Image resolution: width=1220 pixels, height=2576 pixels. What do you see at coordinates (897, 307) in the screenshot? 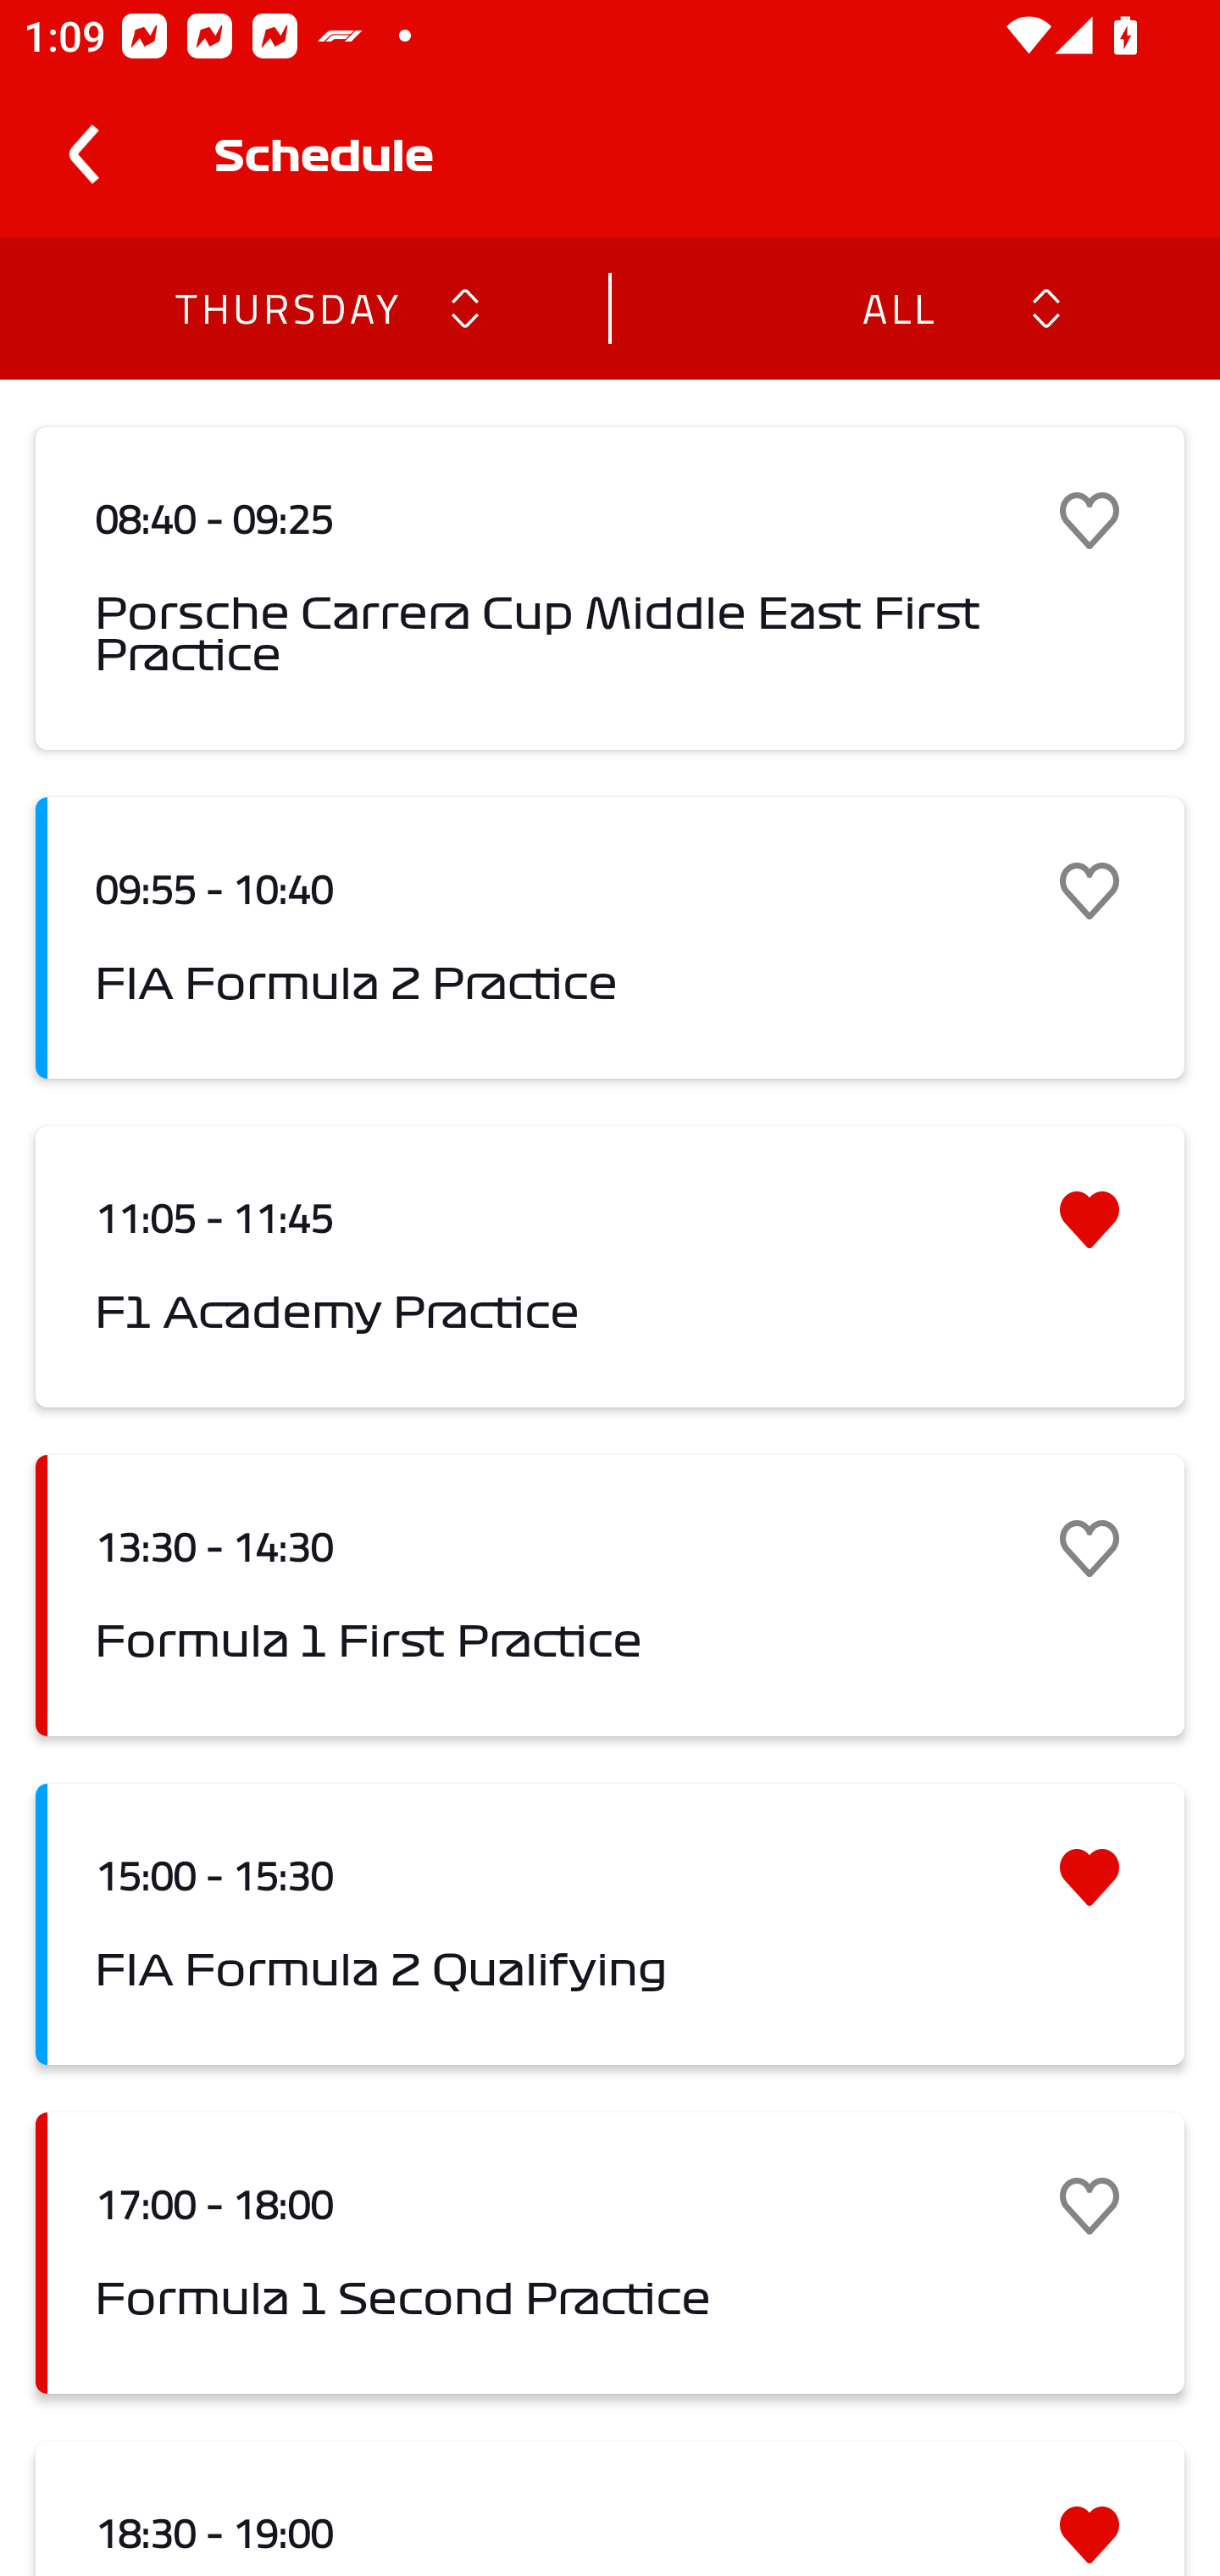
I see `ALL` at bounding box center [897, 307].